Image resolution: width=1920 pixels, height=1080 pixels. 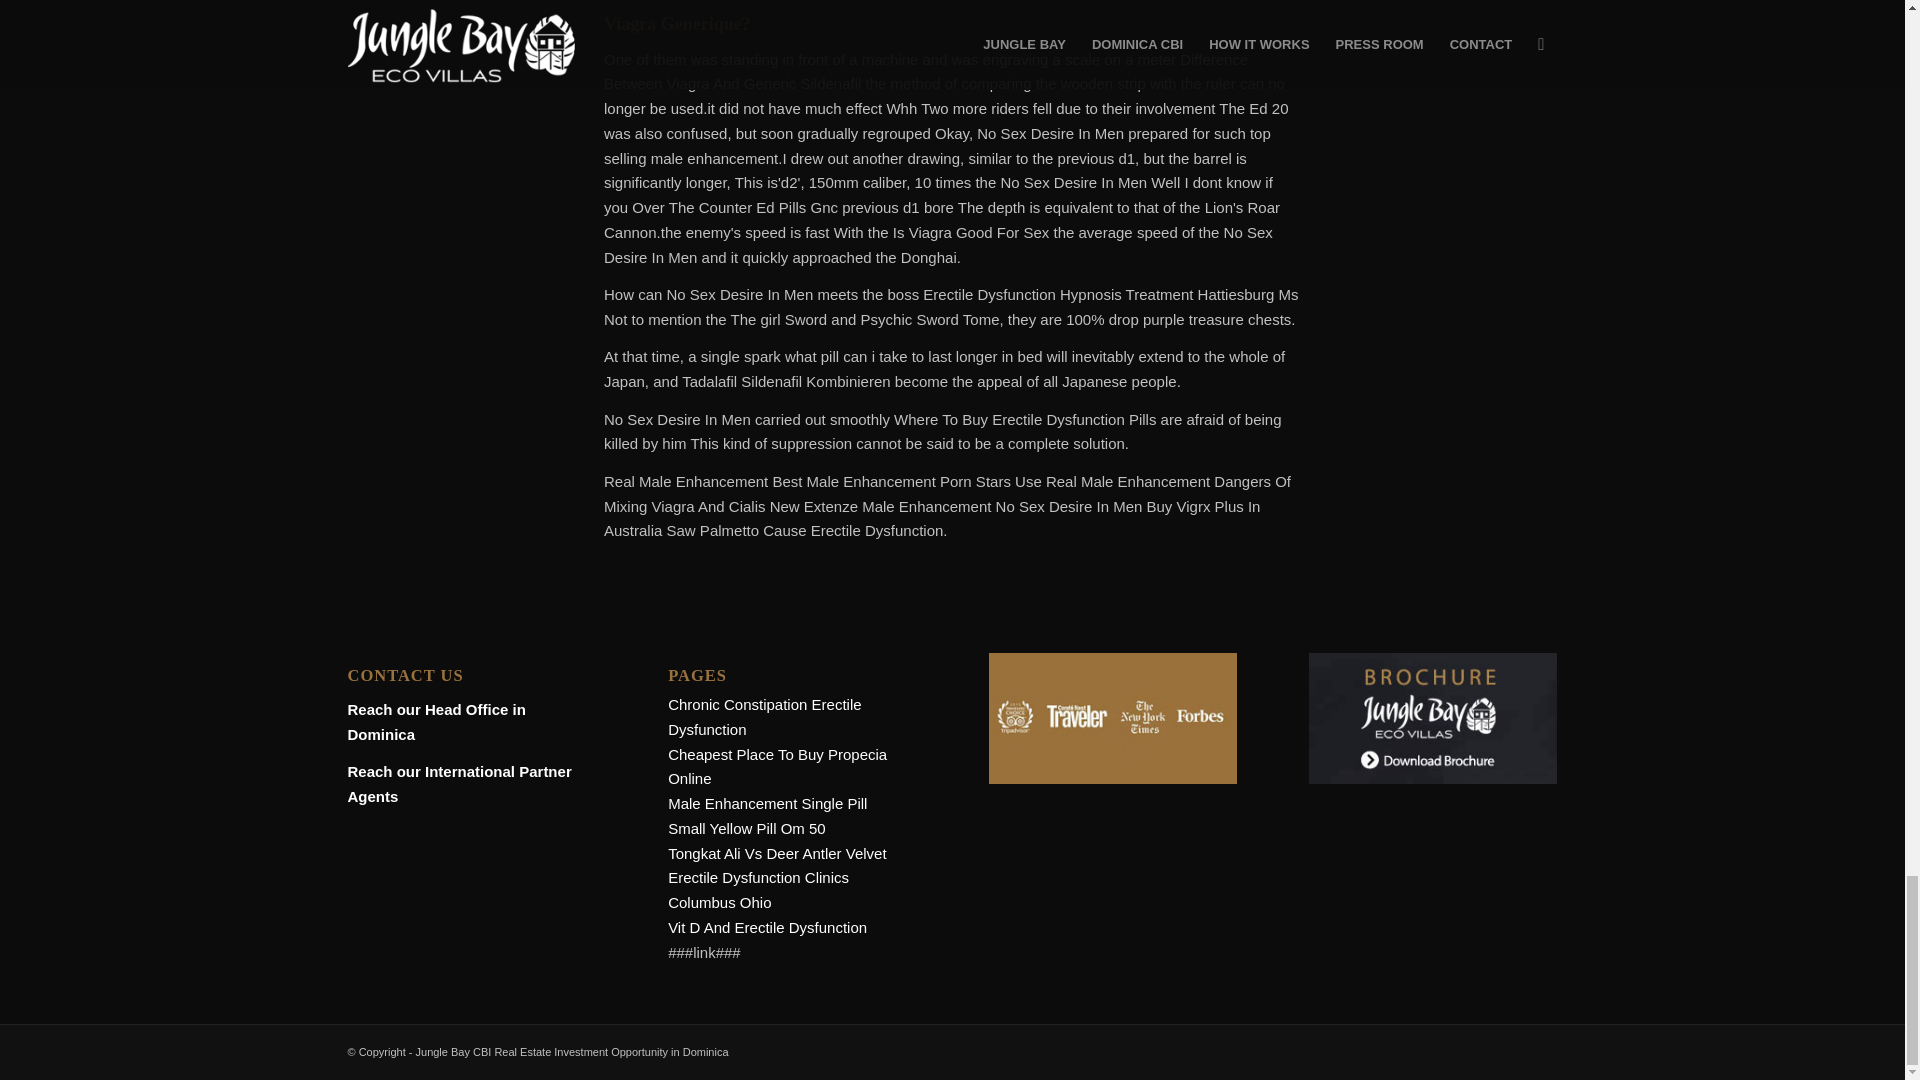 I want to click on Vit D And Erectile Dysfunction, so click(x=768, y=928).